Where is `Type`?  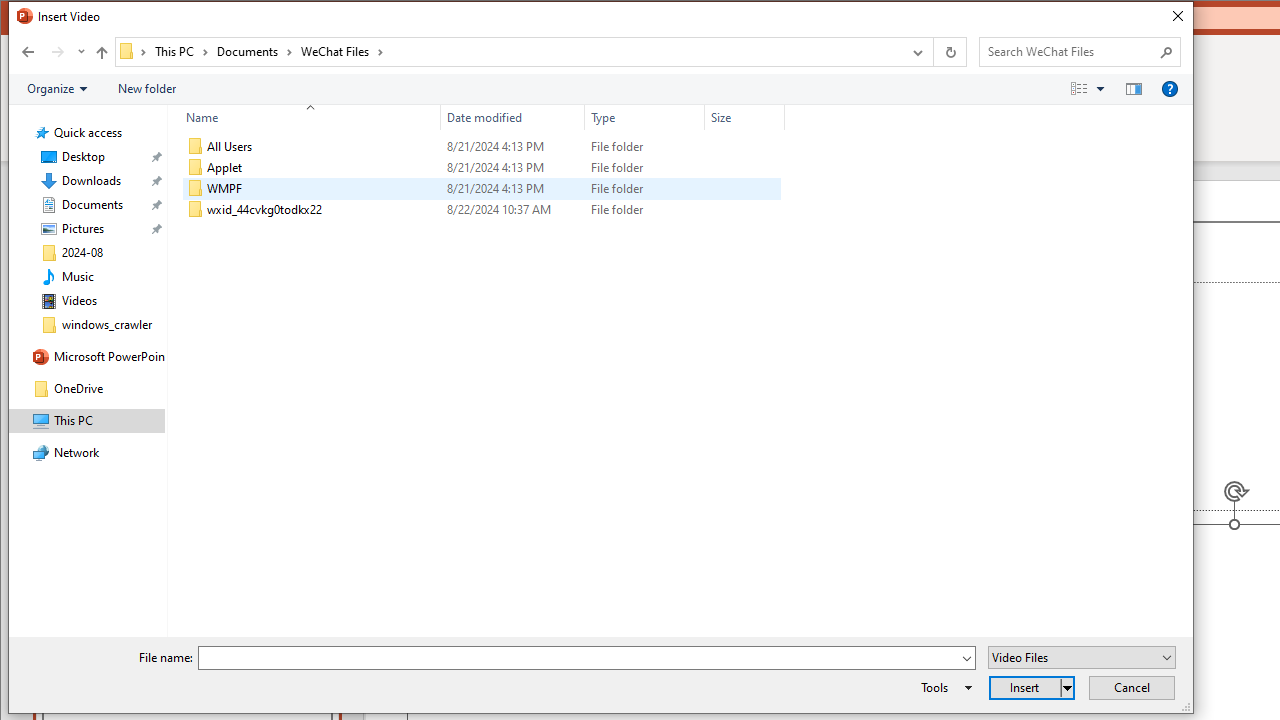
Type is located at coordinates (644, 118).